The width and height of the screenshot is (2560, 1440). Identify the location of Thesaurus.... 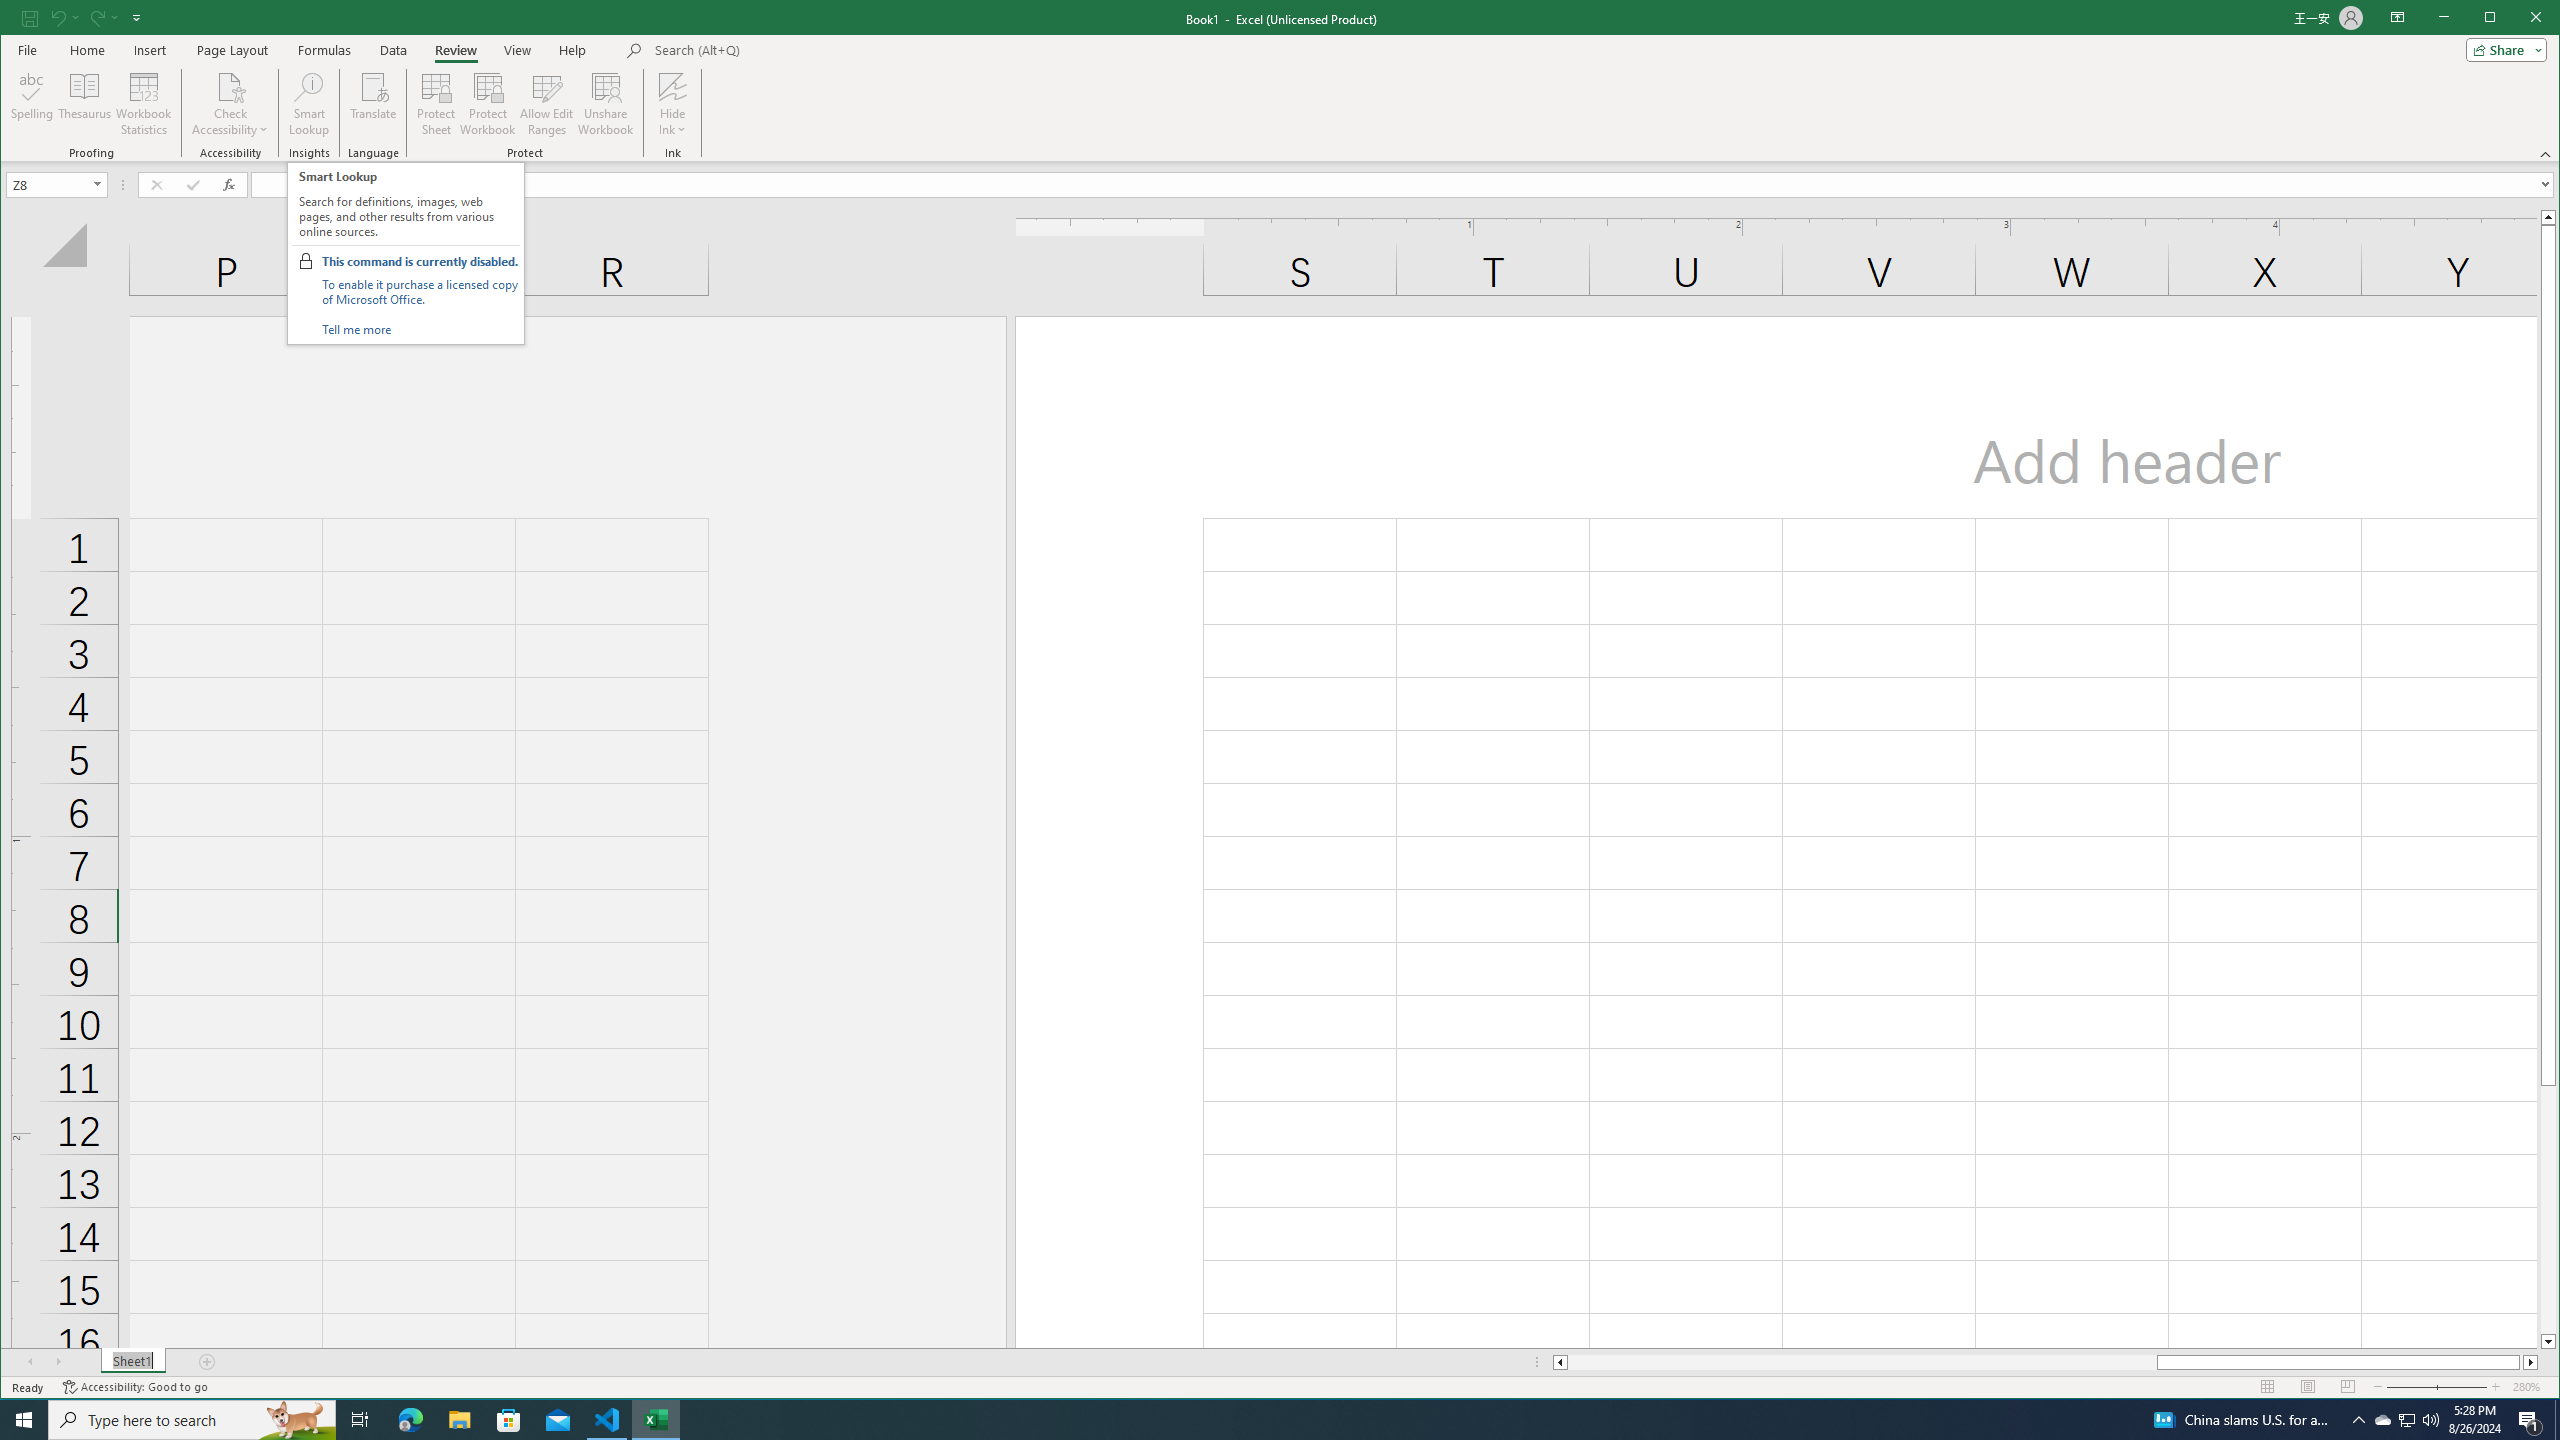
(86, 104).